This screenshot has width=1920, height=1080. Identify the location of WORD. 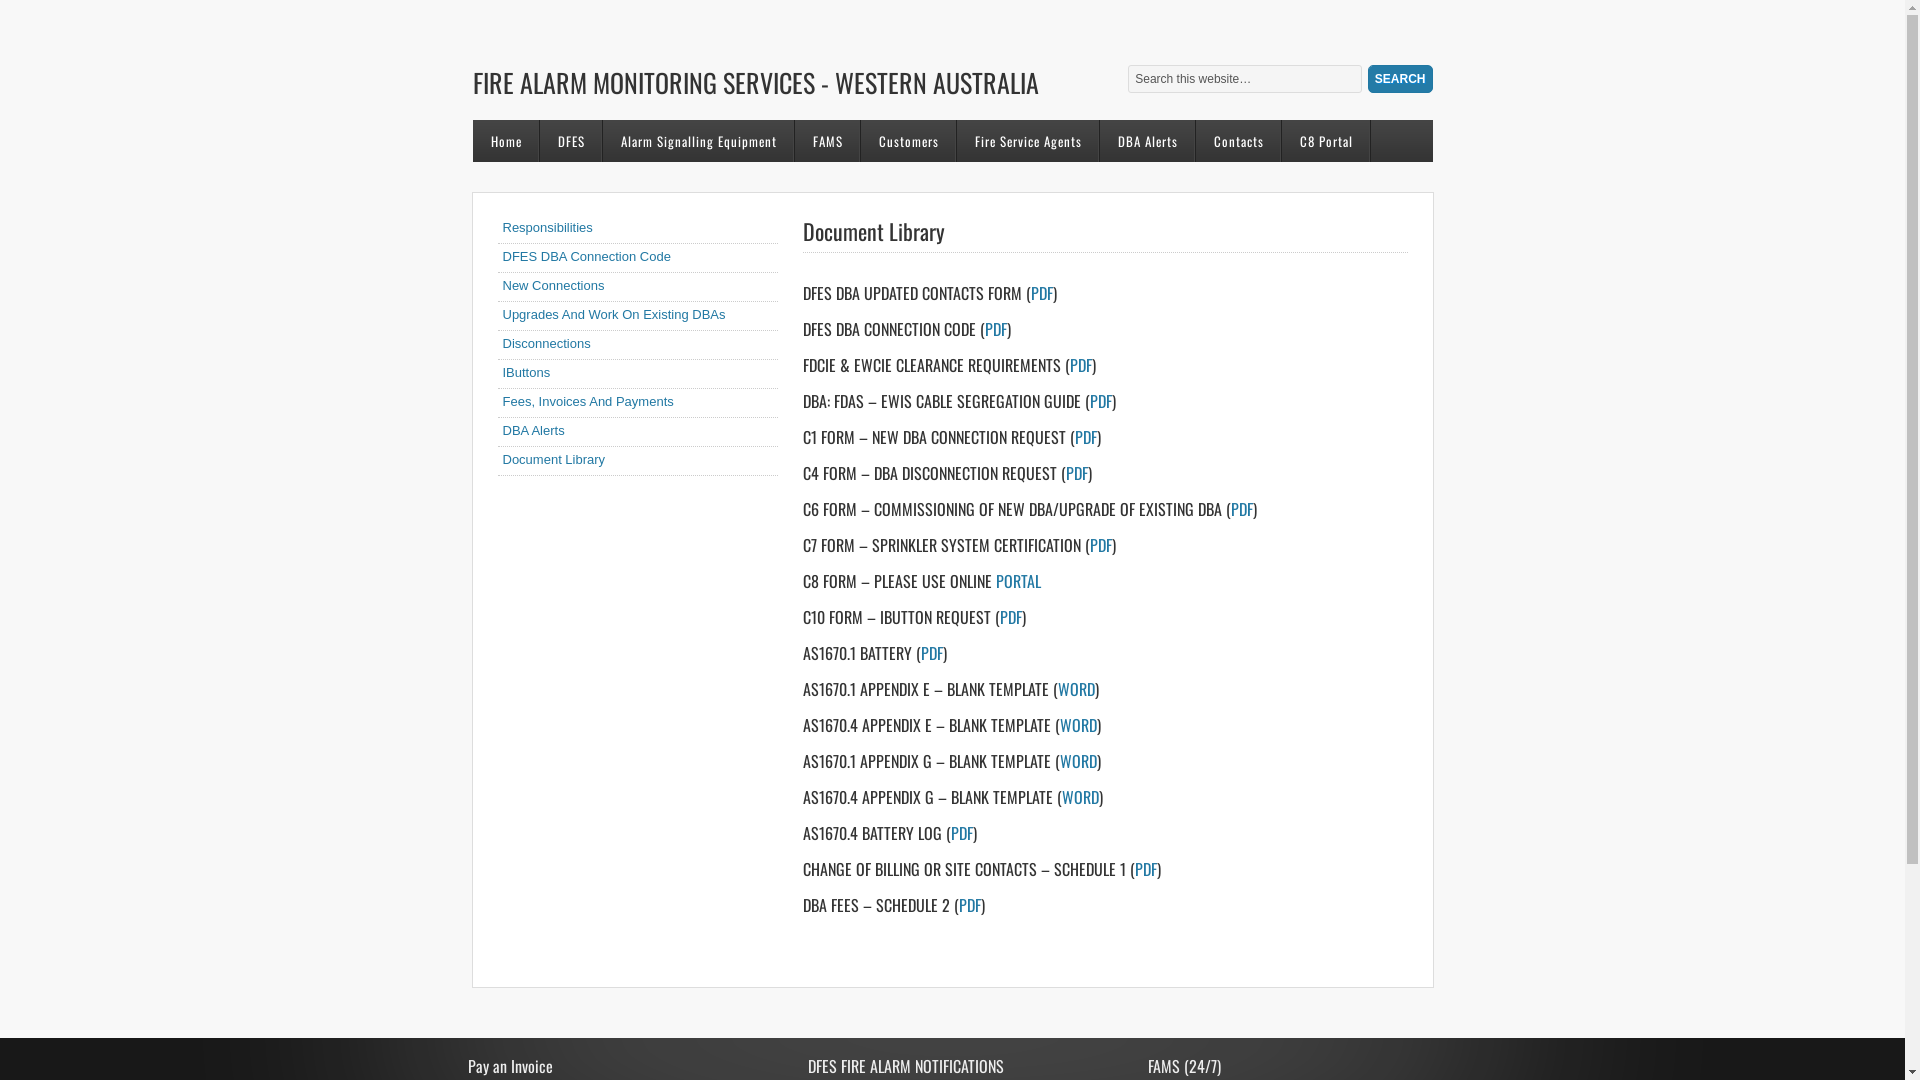
(1080, 797).